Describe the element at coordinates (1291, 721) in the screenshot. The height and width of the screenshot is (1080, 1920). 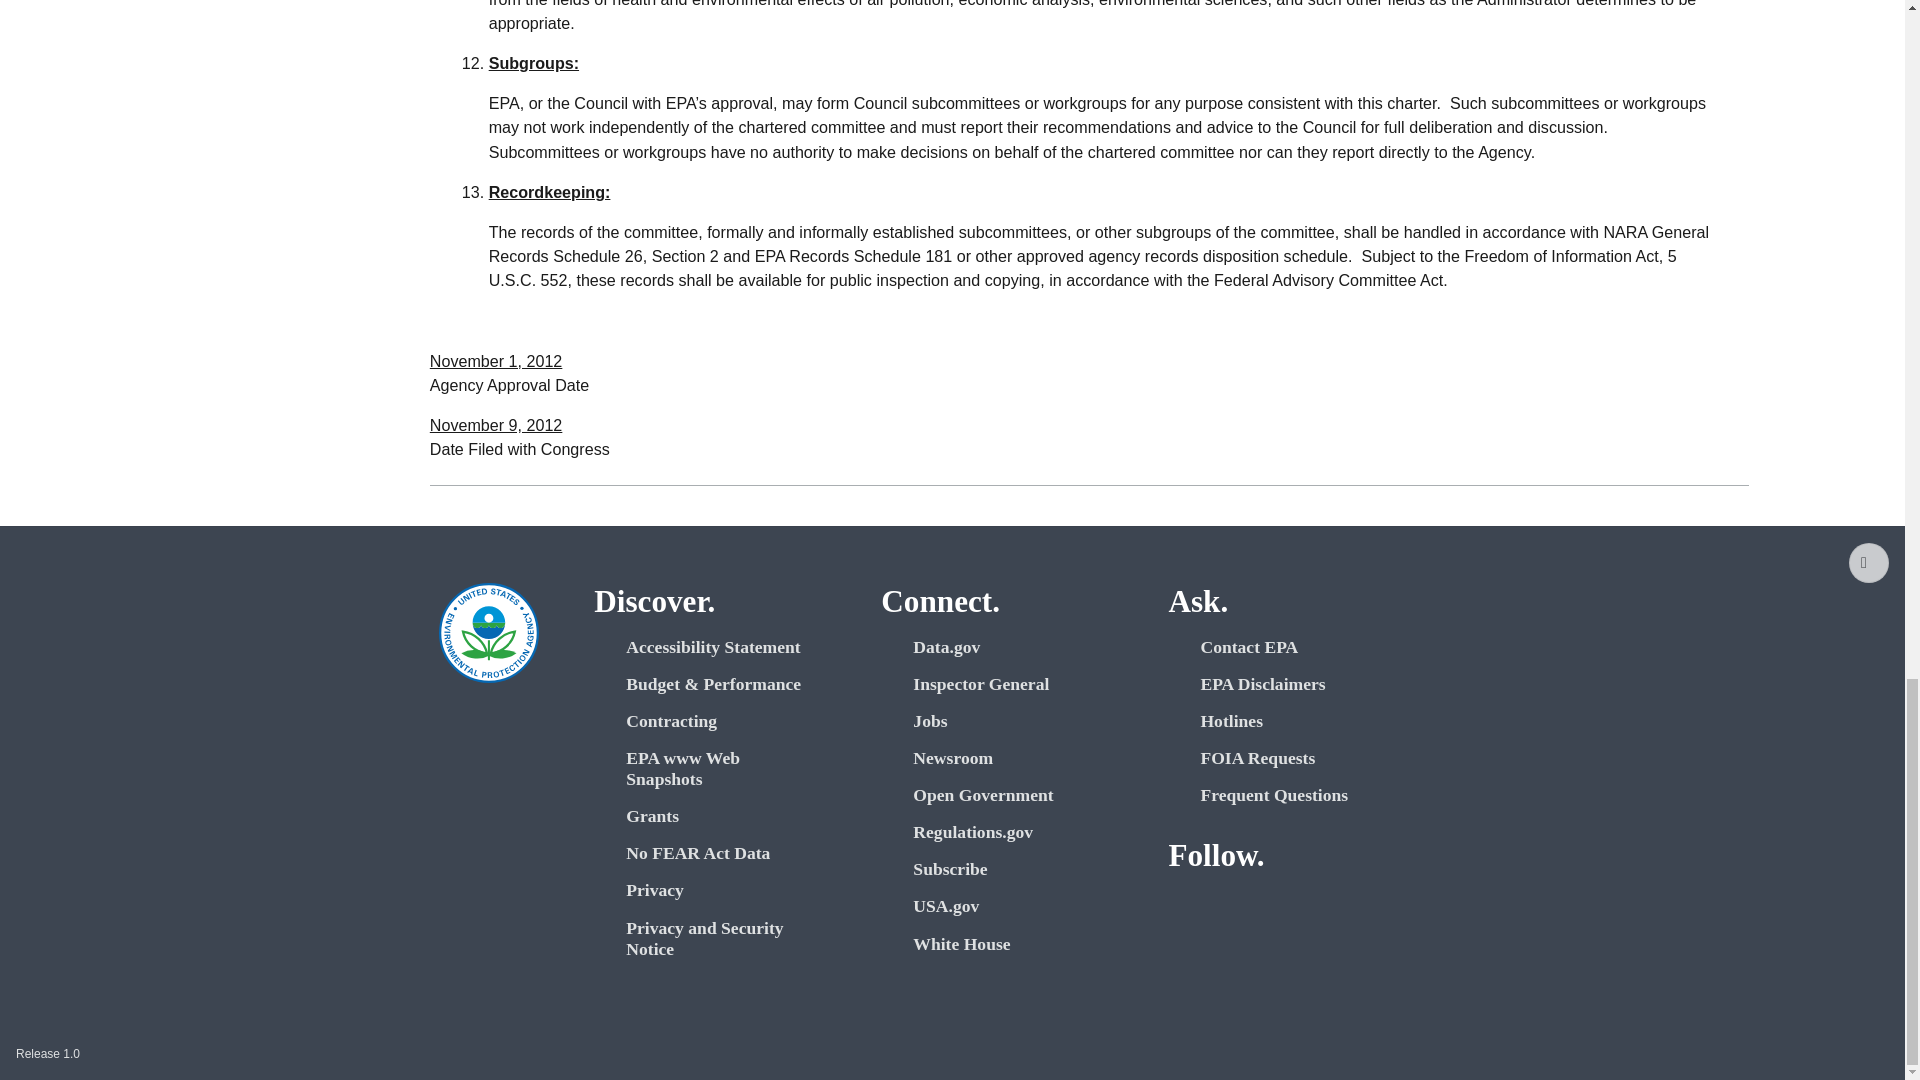
I see `Hotlines` at that location.